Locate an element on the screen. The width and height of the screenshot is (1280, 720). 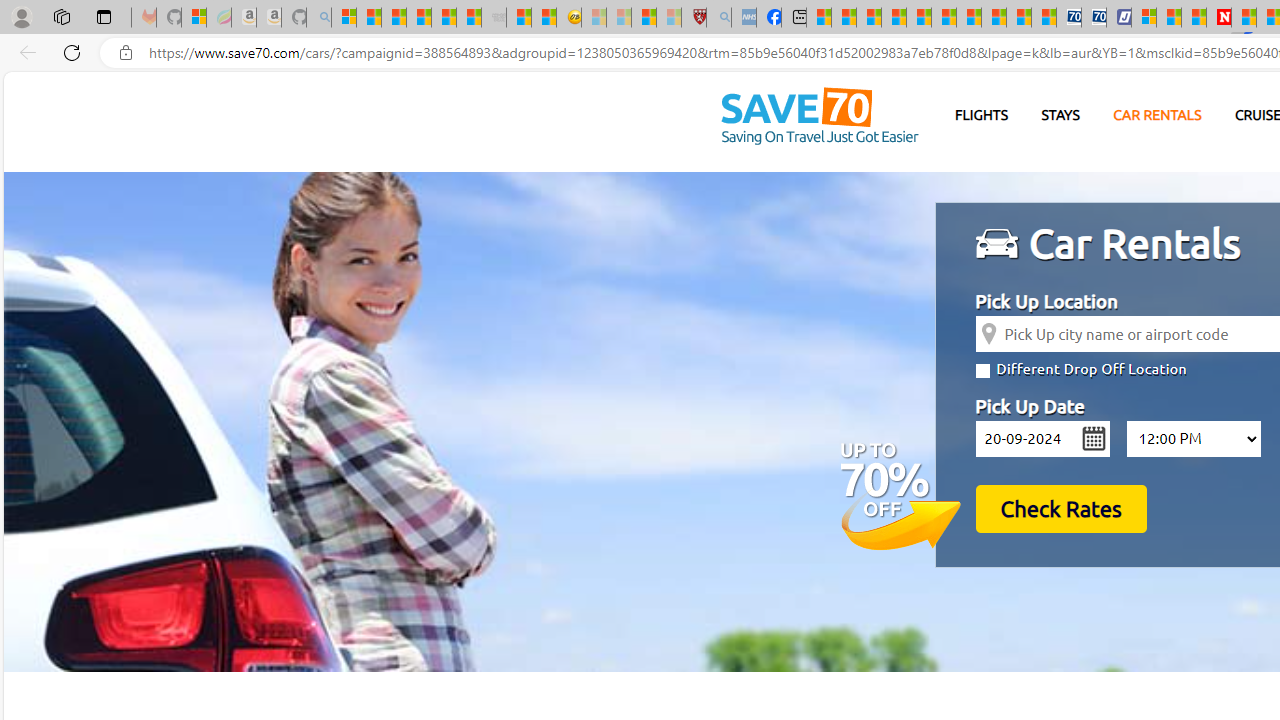
Microsoft-Report a Concern to Bing is located at coordinates (194, 18).